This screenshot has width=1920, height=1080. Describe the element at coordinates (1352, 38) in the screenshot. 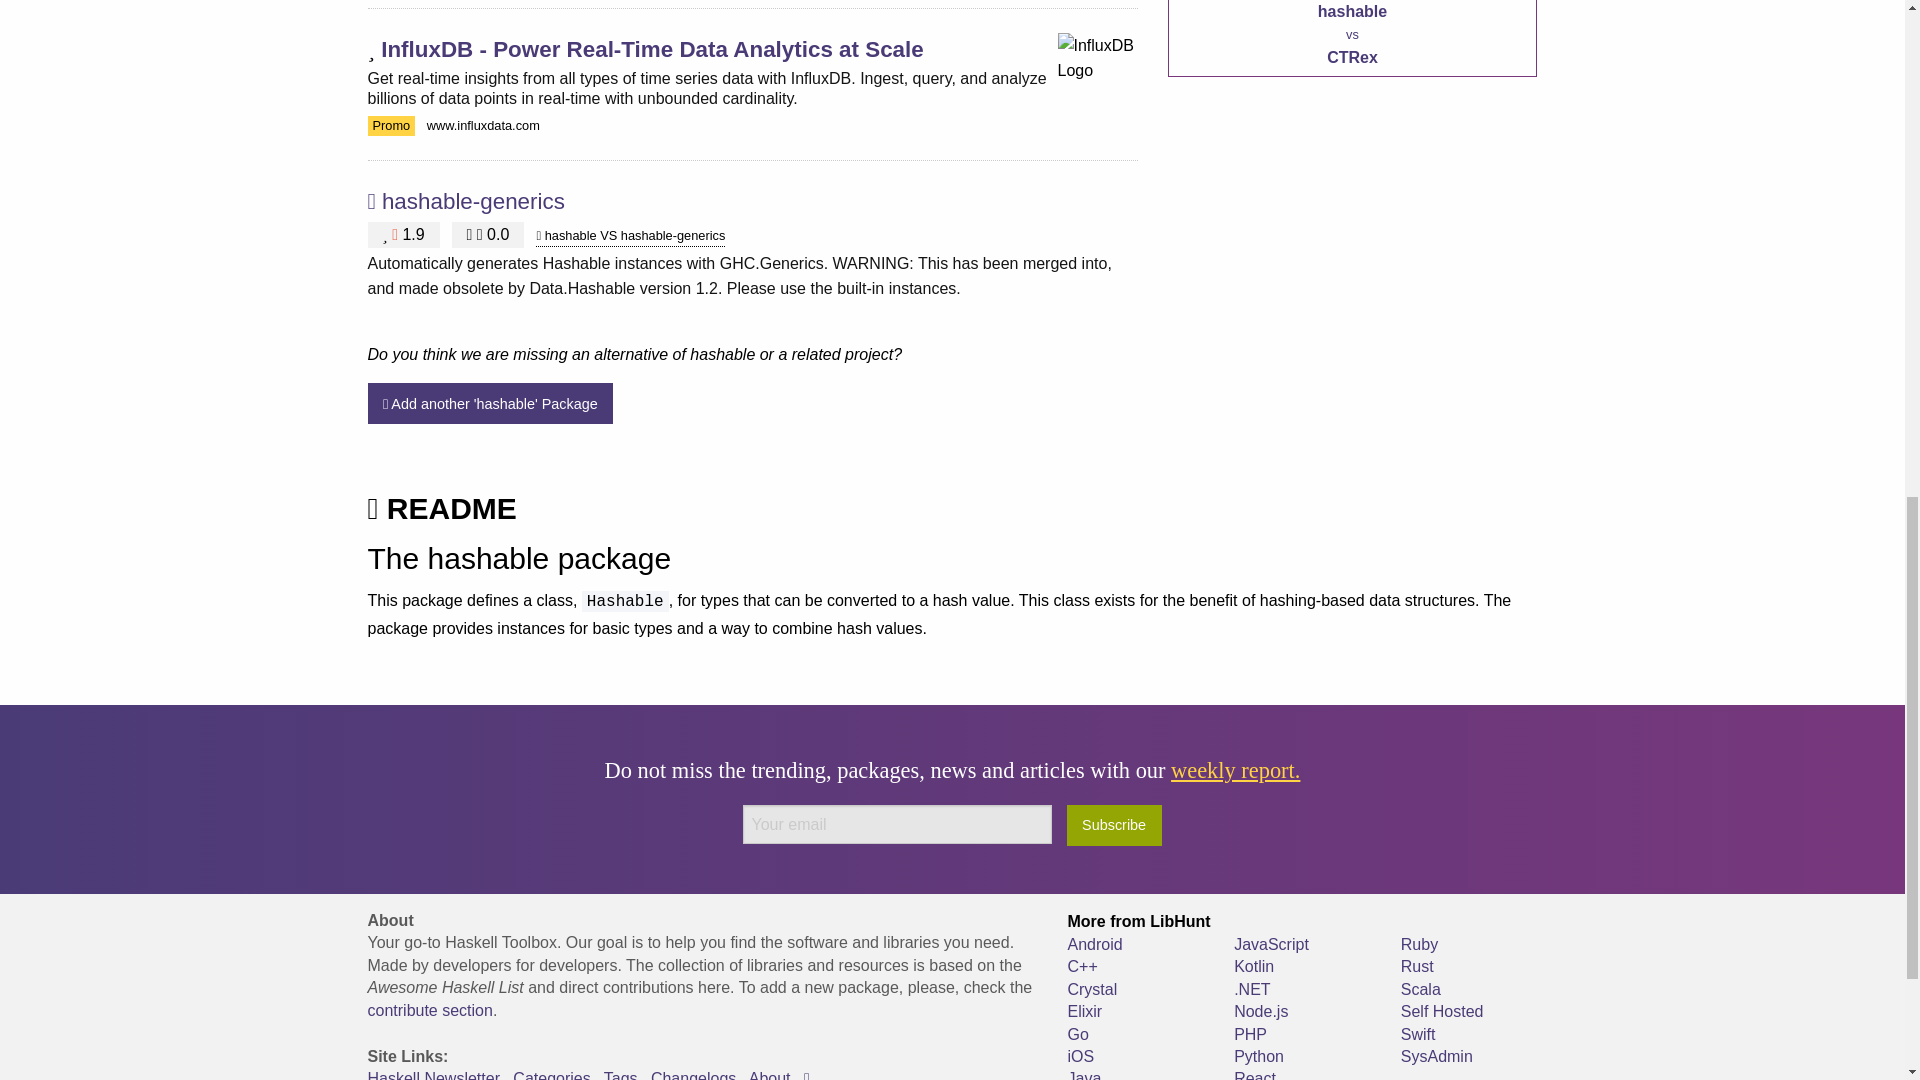

I see `Compare hashable and CTRex` at that location.